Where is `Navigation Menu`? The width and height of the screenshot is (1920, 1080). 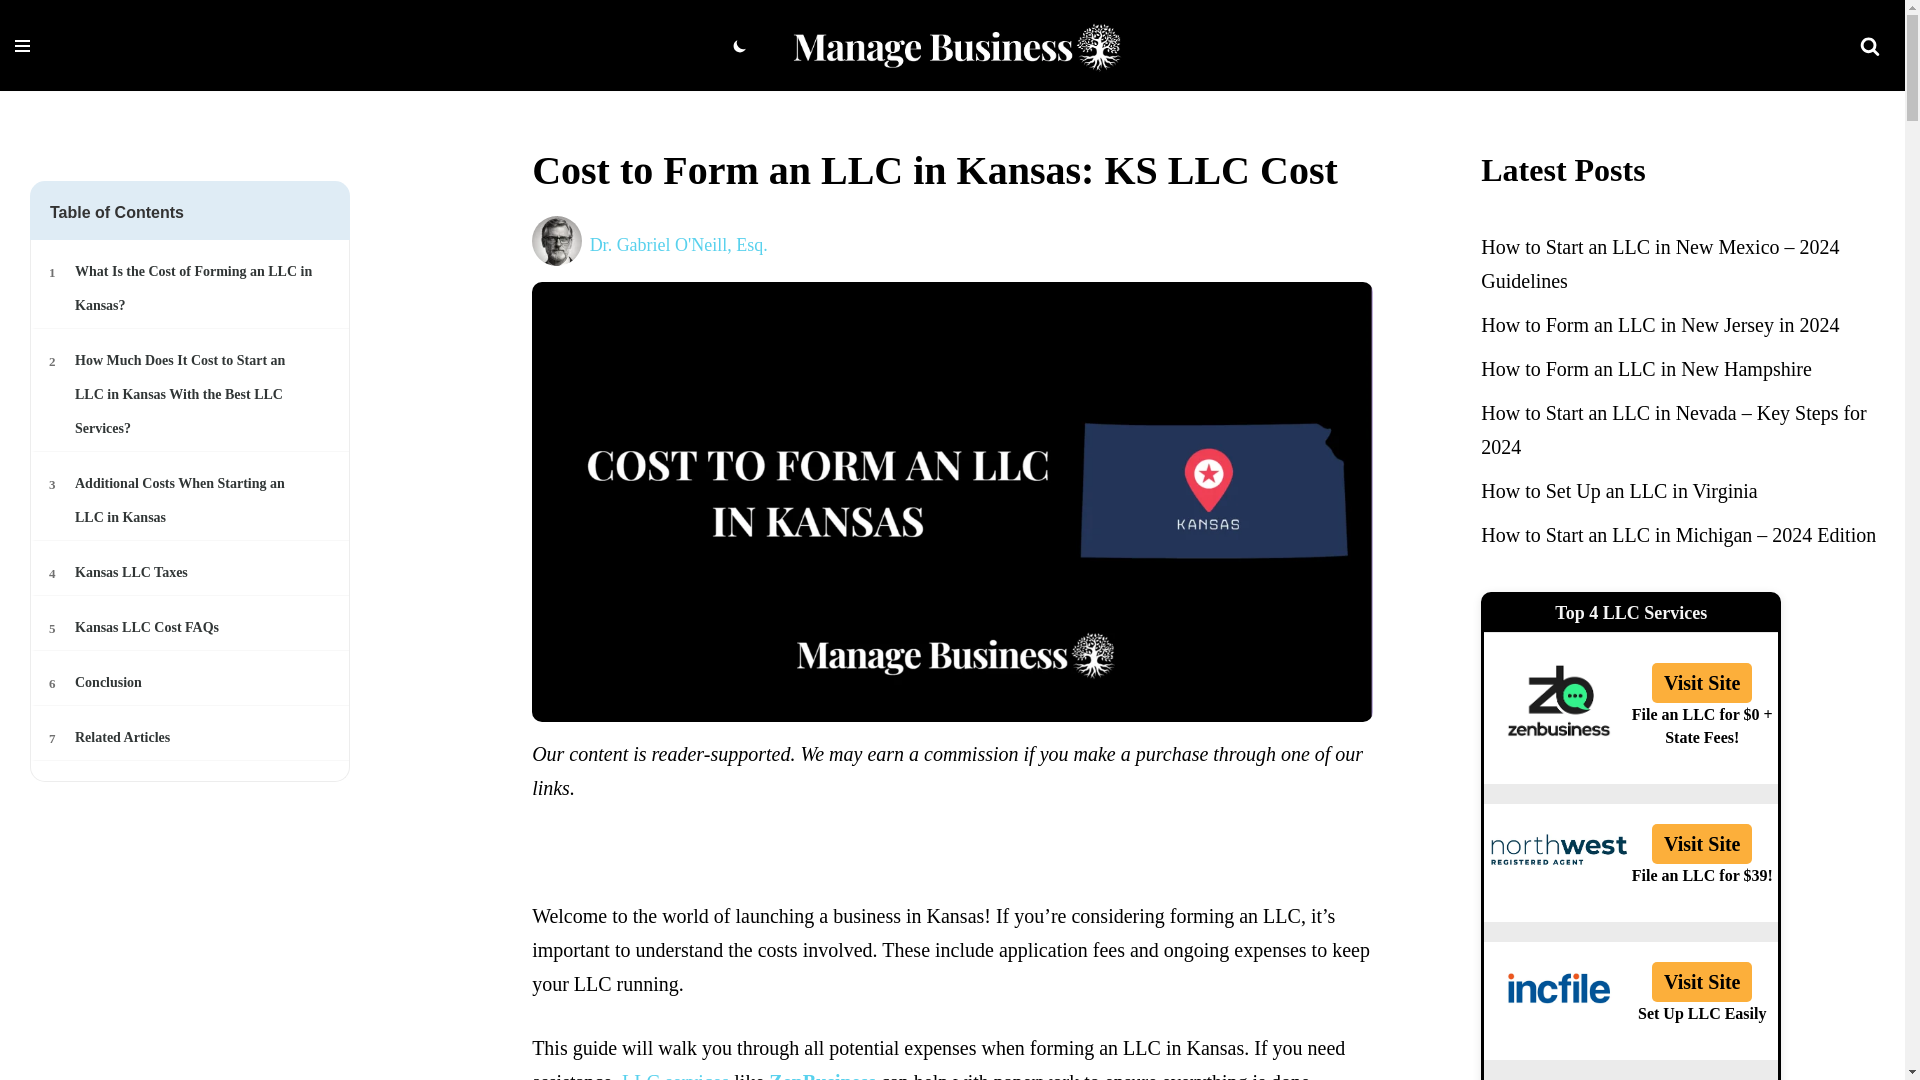 Navigation Menu is located at coordinates (192, 738).